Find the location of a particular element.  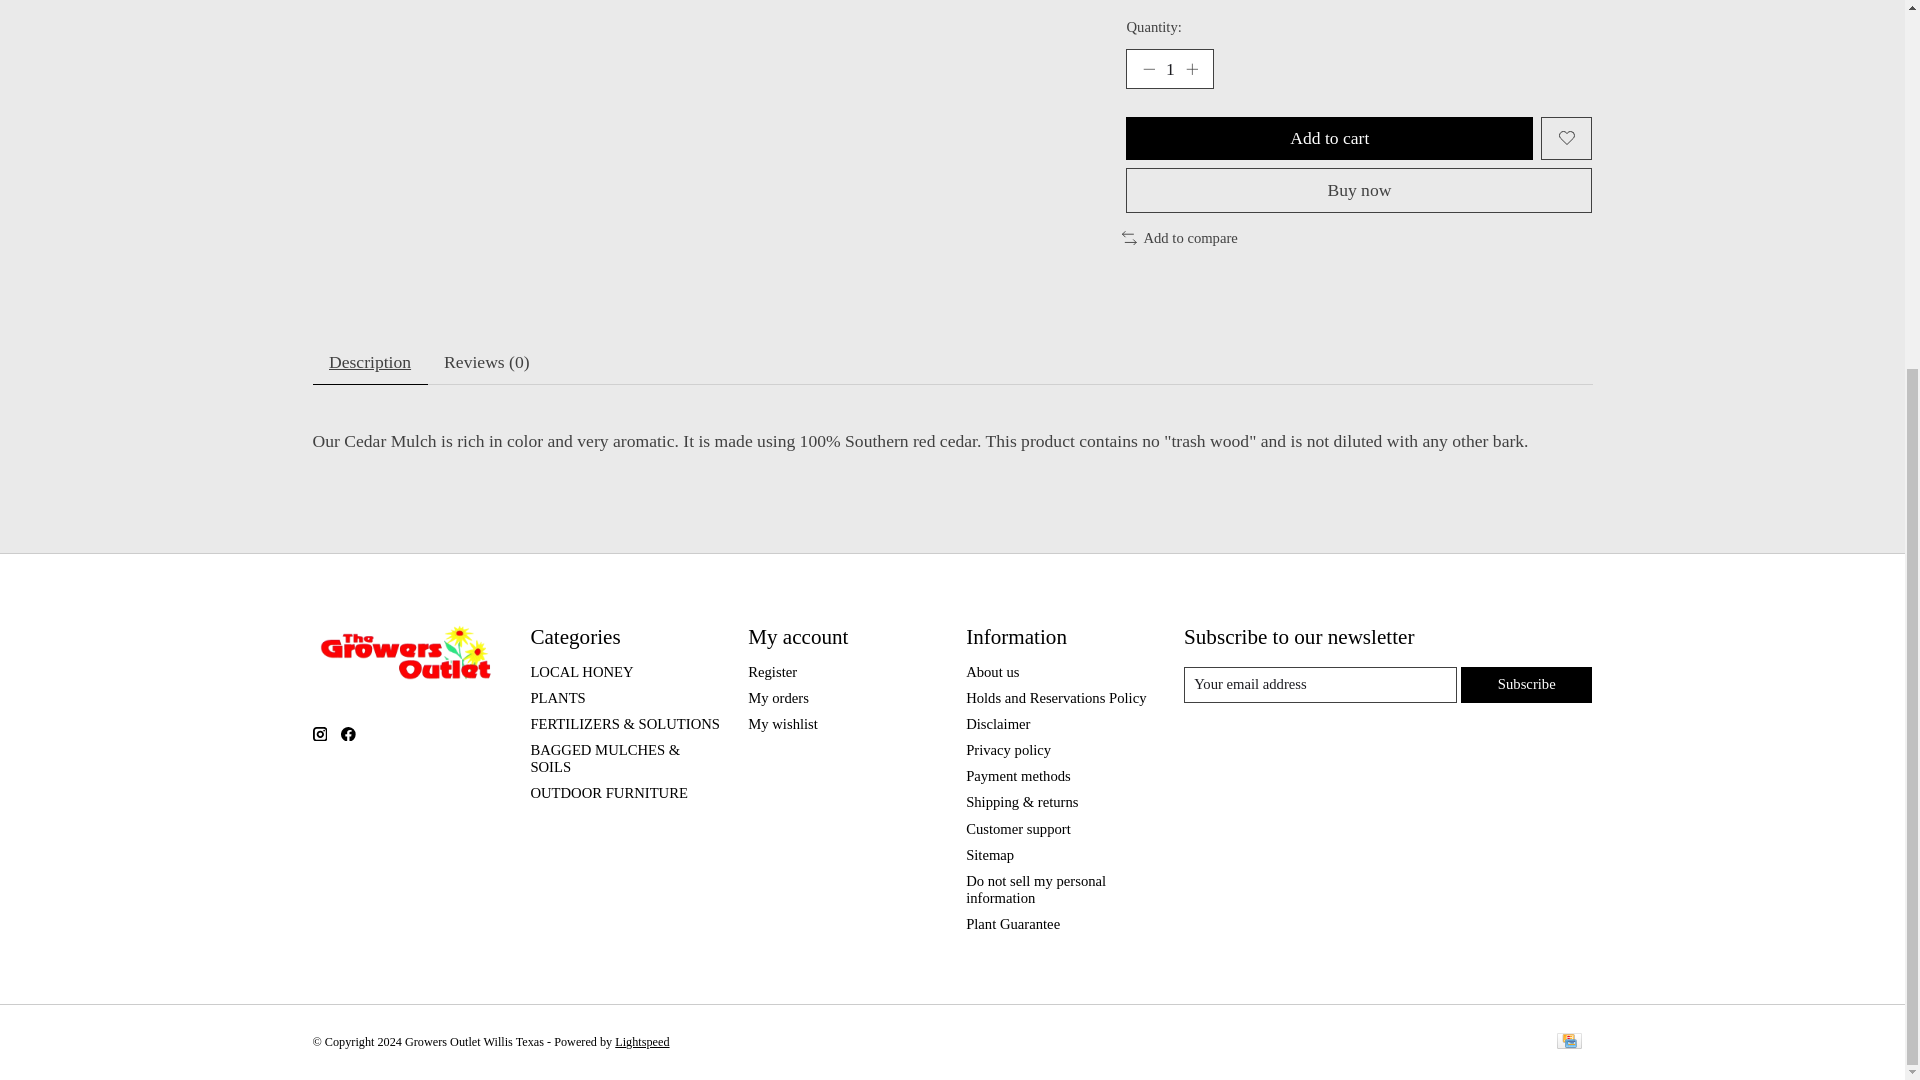

About us is located at coordinates (992, 672).